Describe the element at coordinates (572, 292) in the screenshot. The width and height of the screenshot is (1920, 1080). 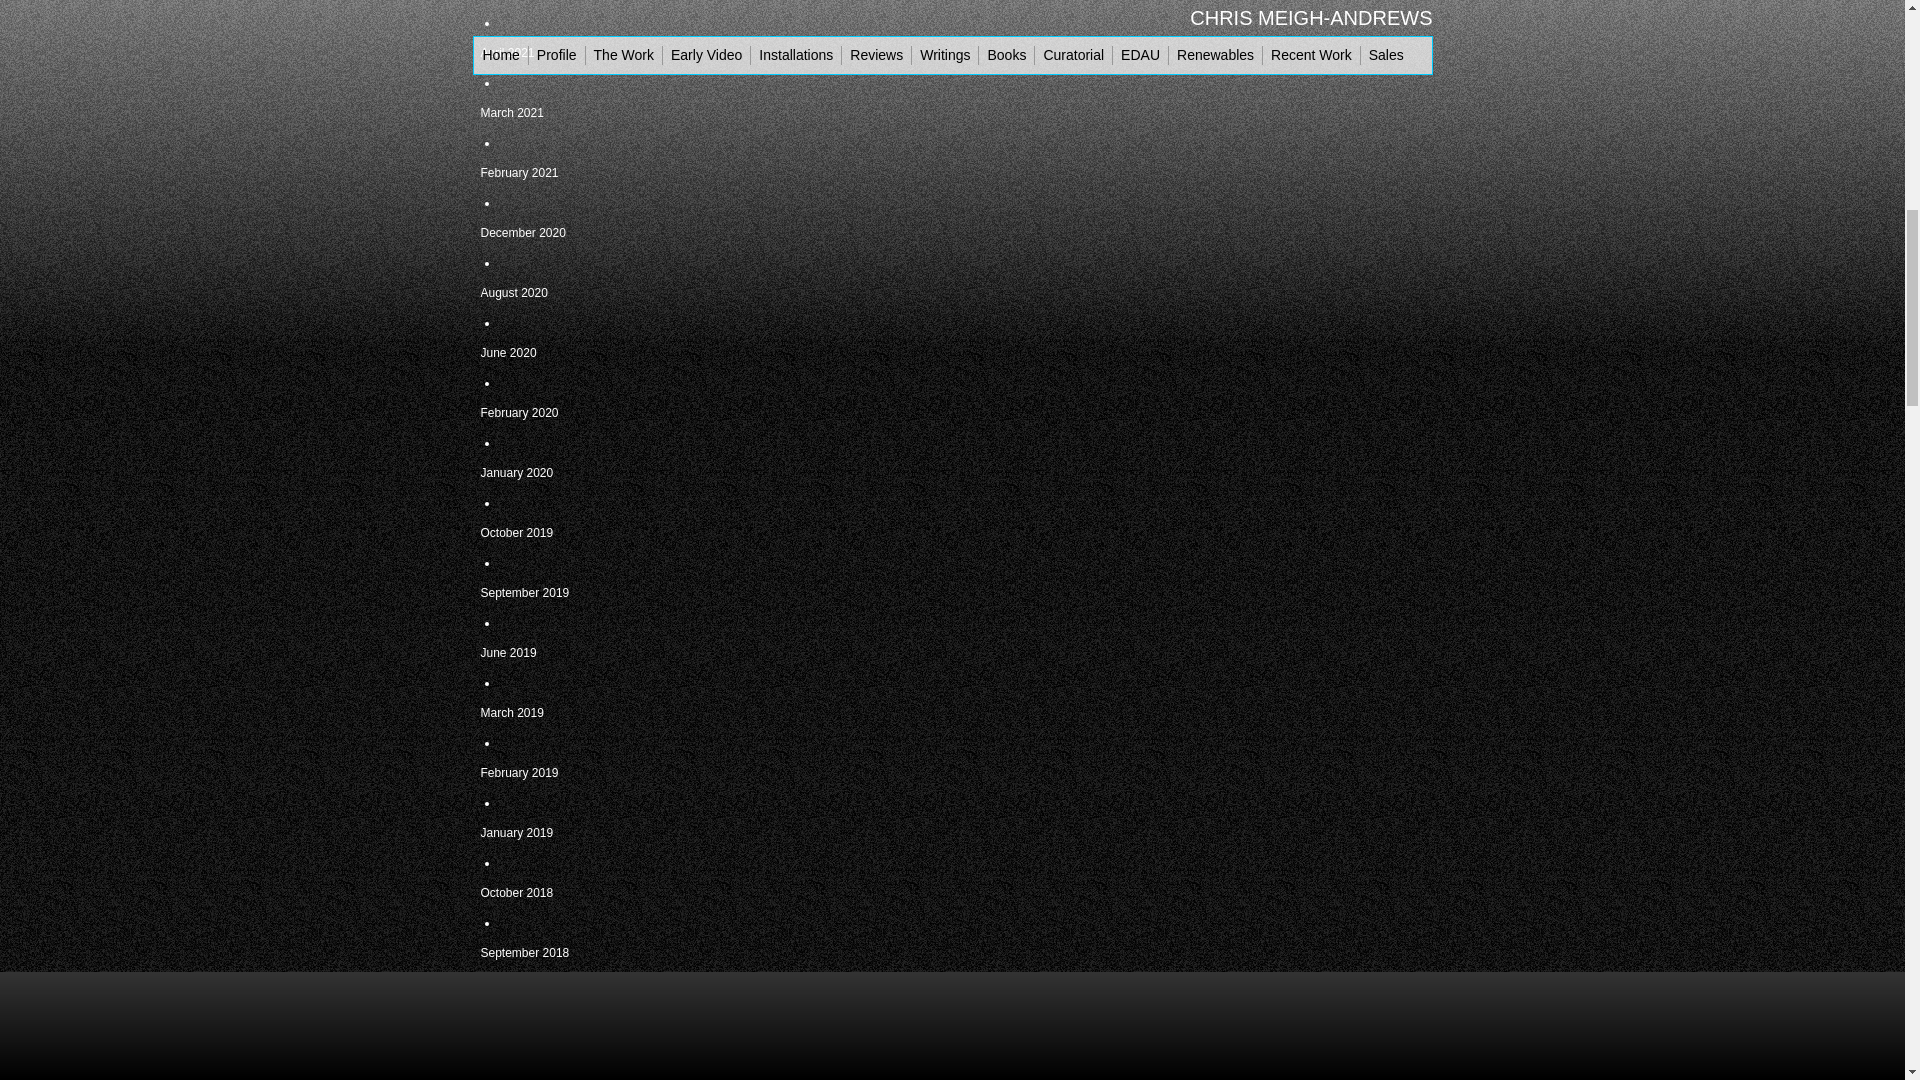
I see `August 2020` at that location.